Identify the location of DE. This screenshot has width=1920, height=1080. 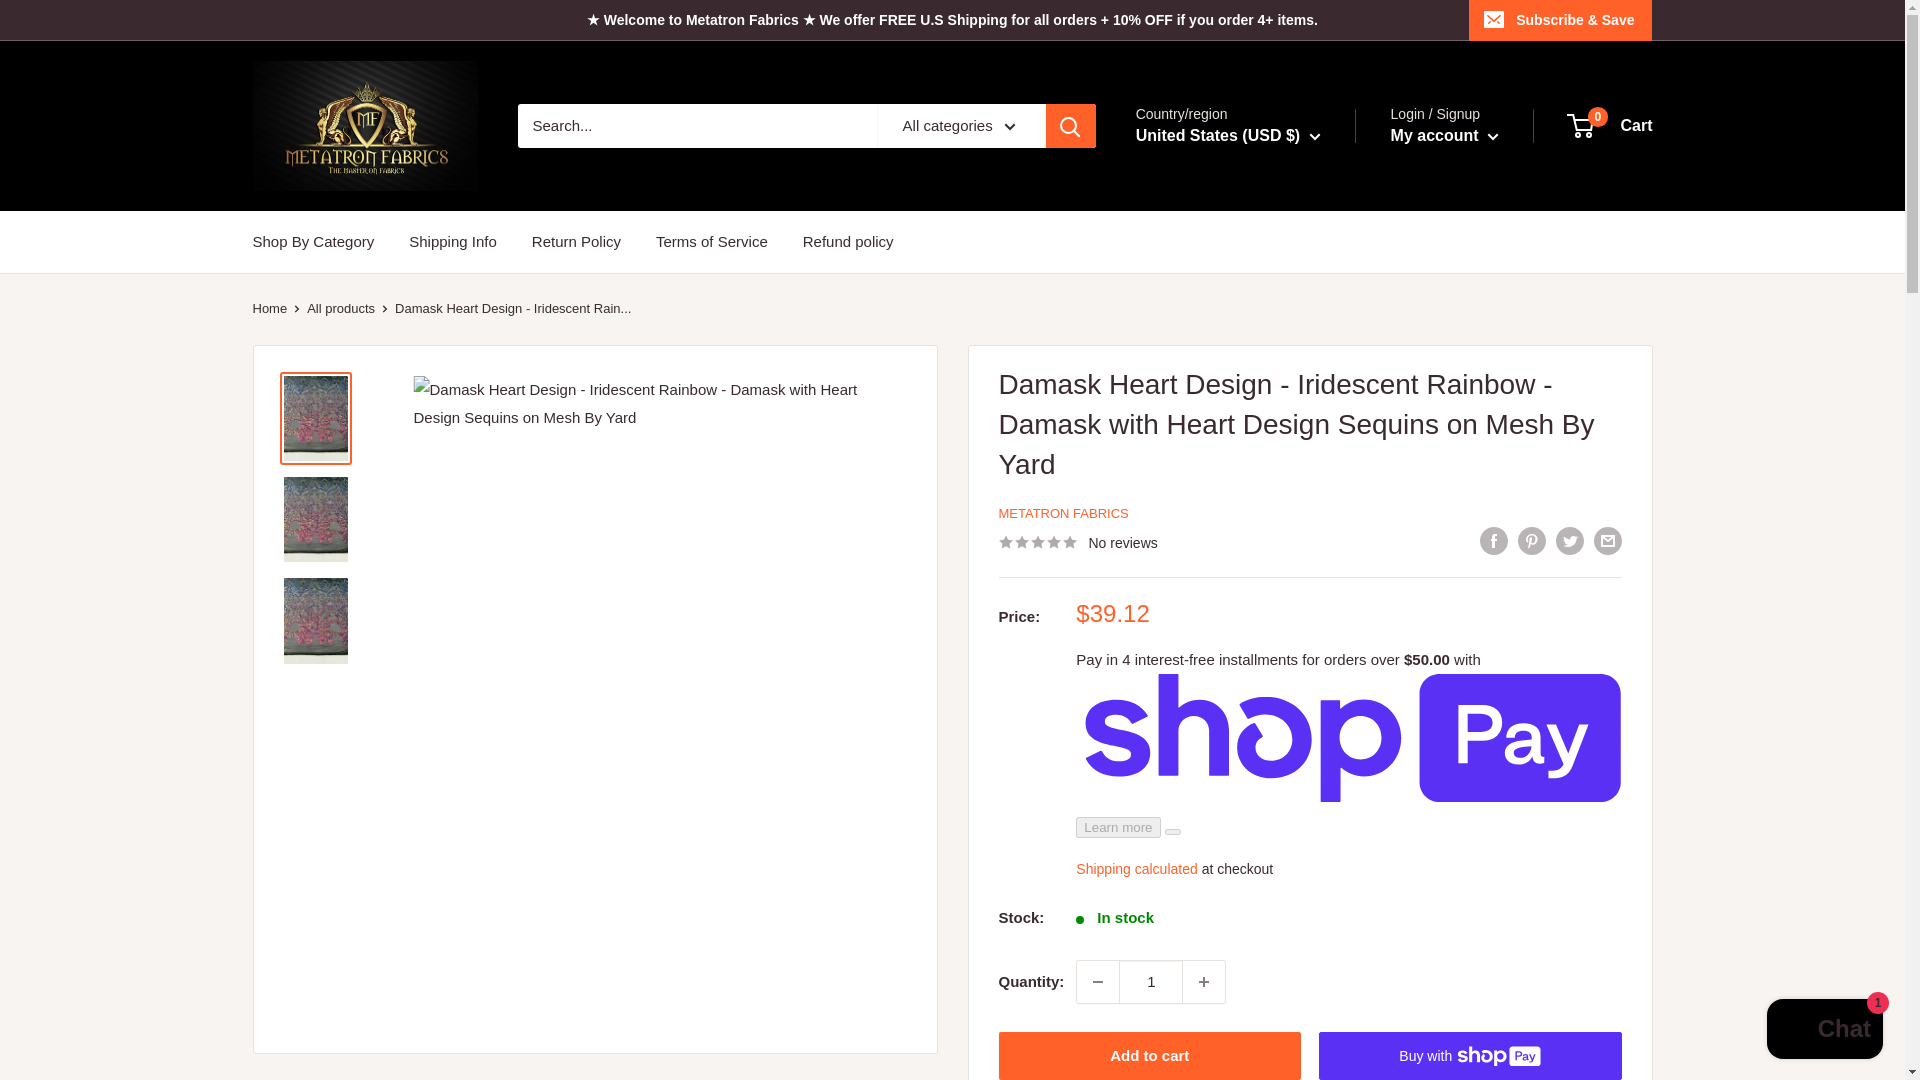
(1196, 632).